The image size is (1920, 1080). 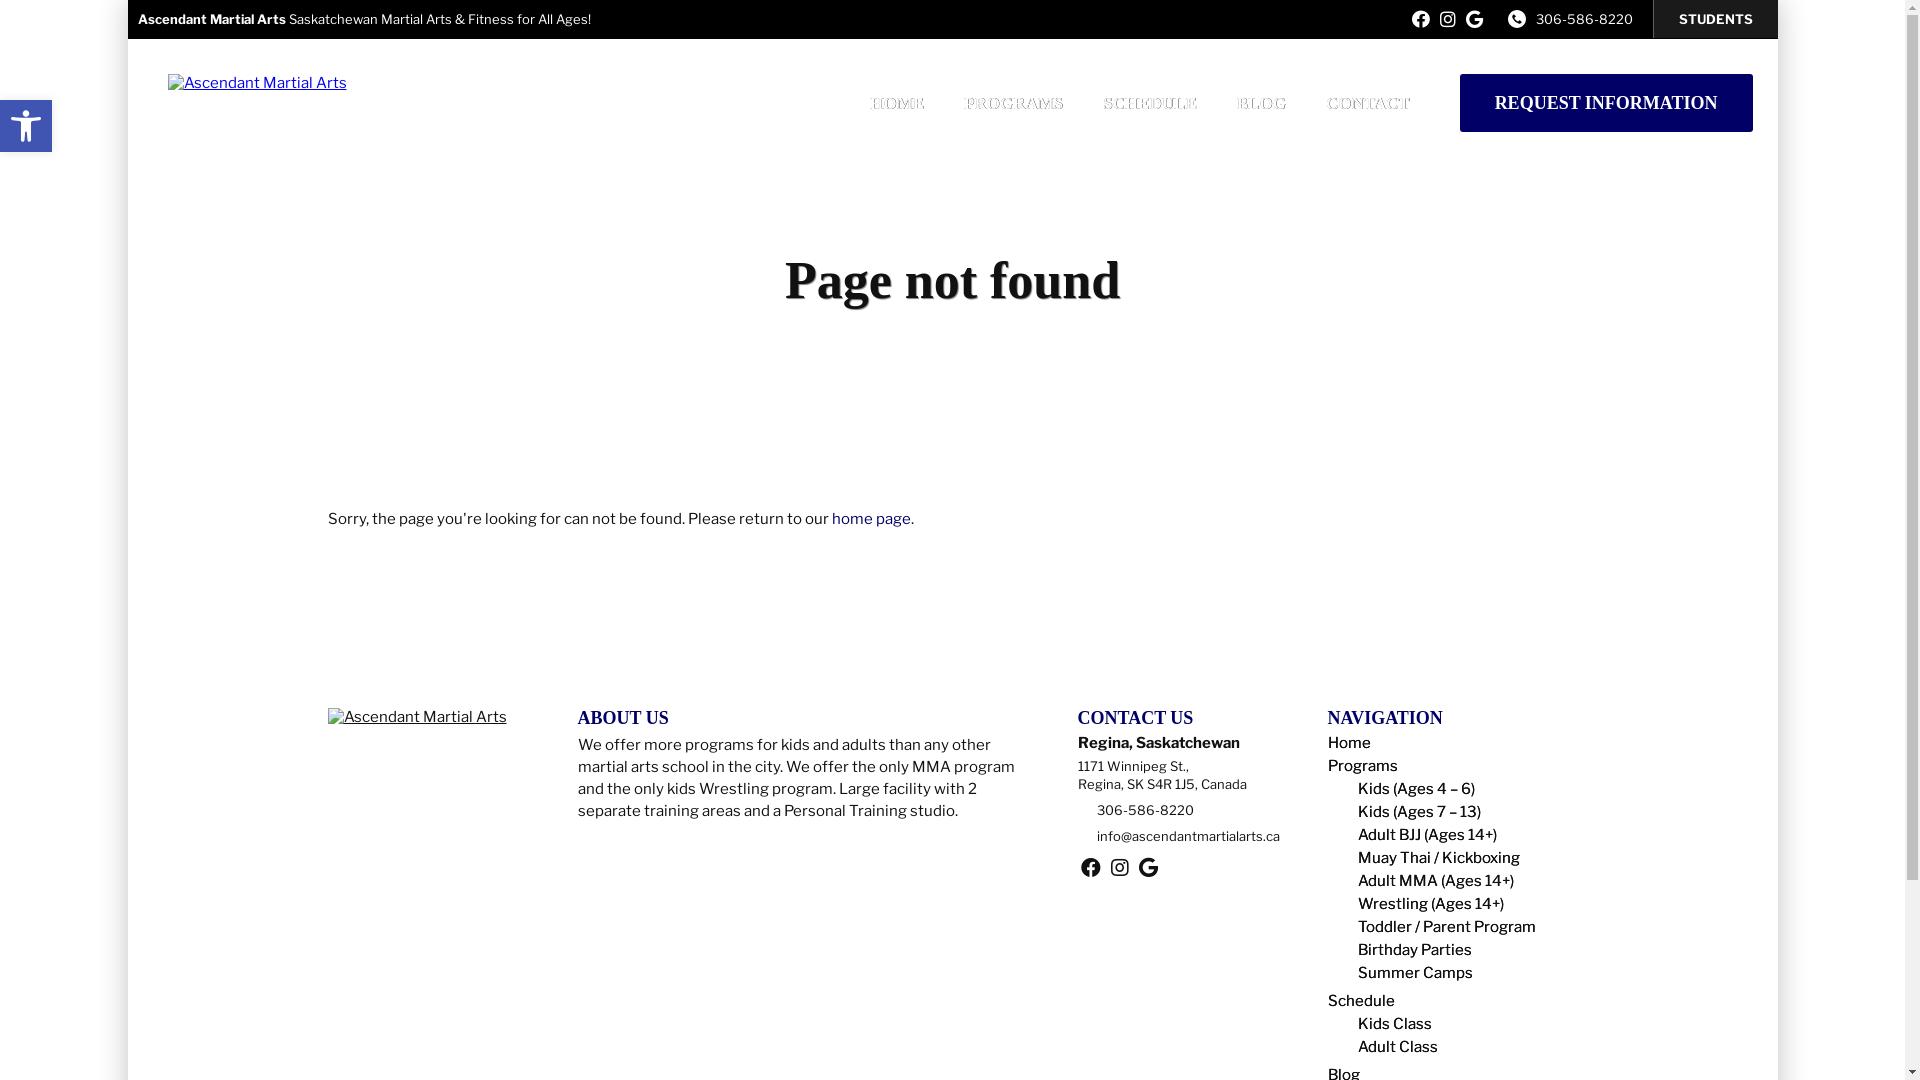 What do you see at coordinates (1362, 1001) in the screenshot?
I see `Schedule` at bounding box center [1362, 1001].